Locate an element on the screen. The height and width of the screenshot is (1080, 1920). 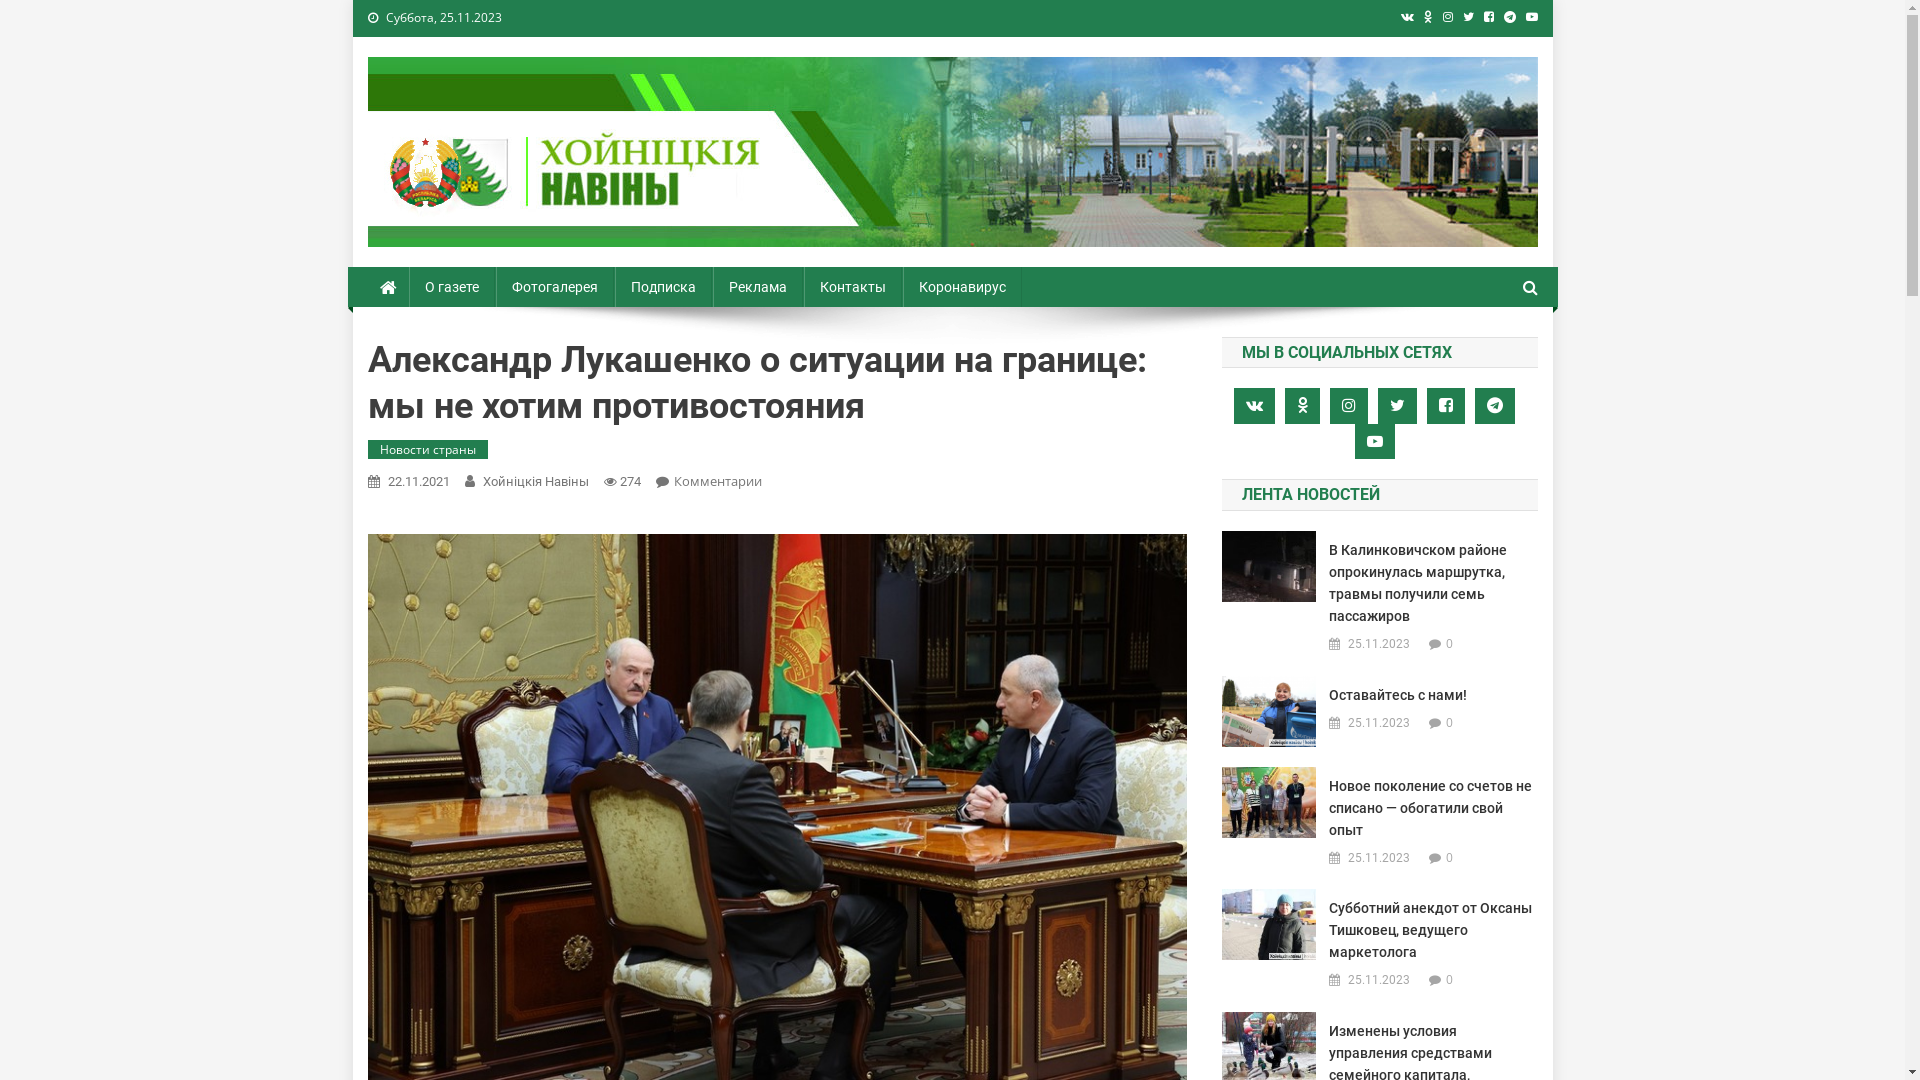
0 is located at coordinates (1450, 980).